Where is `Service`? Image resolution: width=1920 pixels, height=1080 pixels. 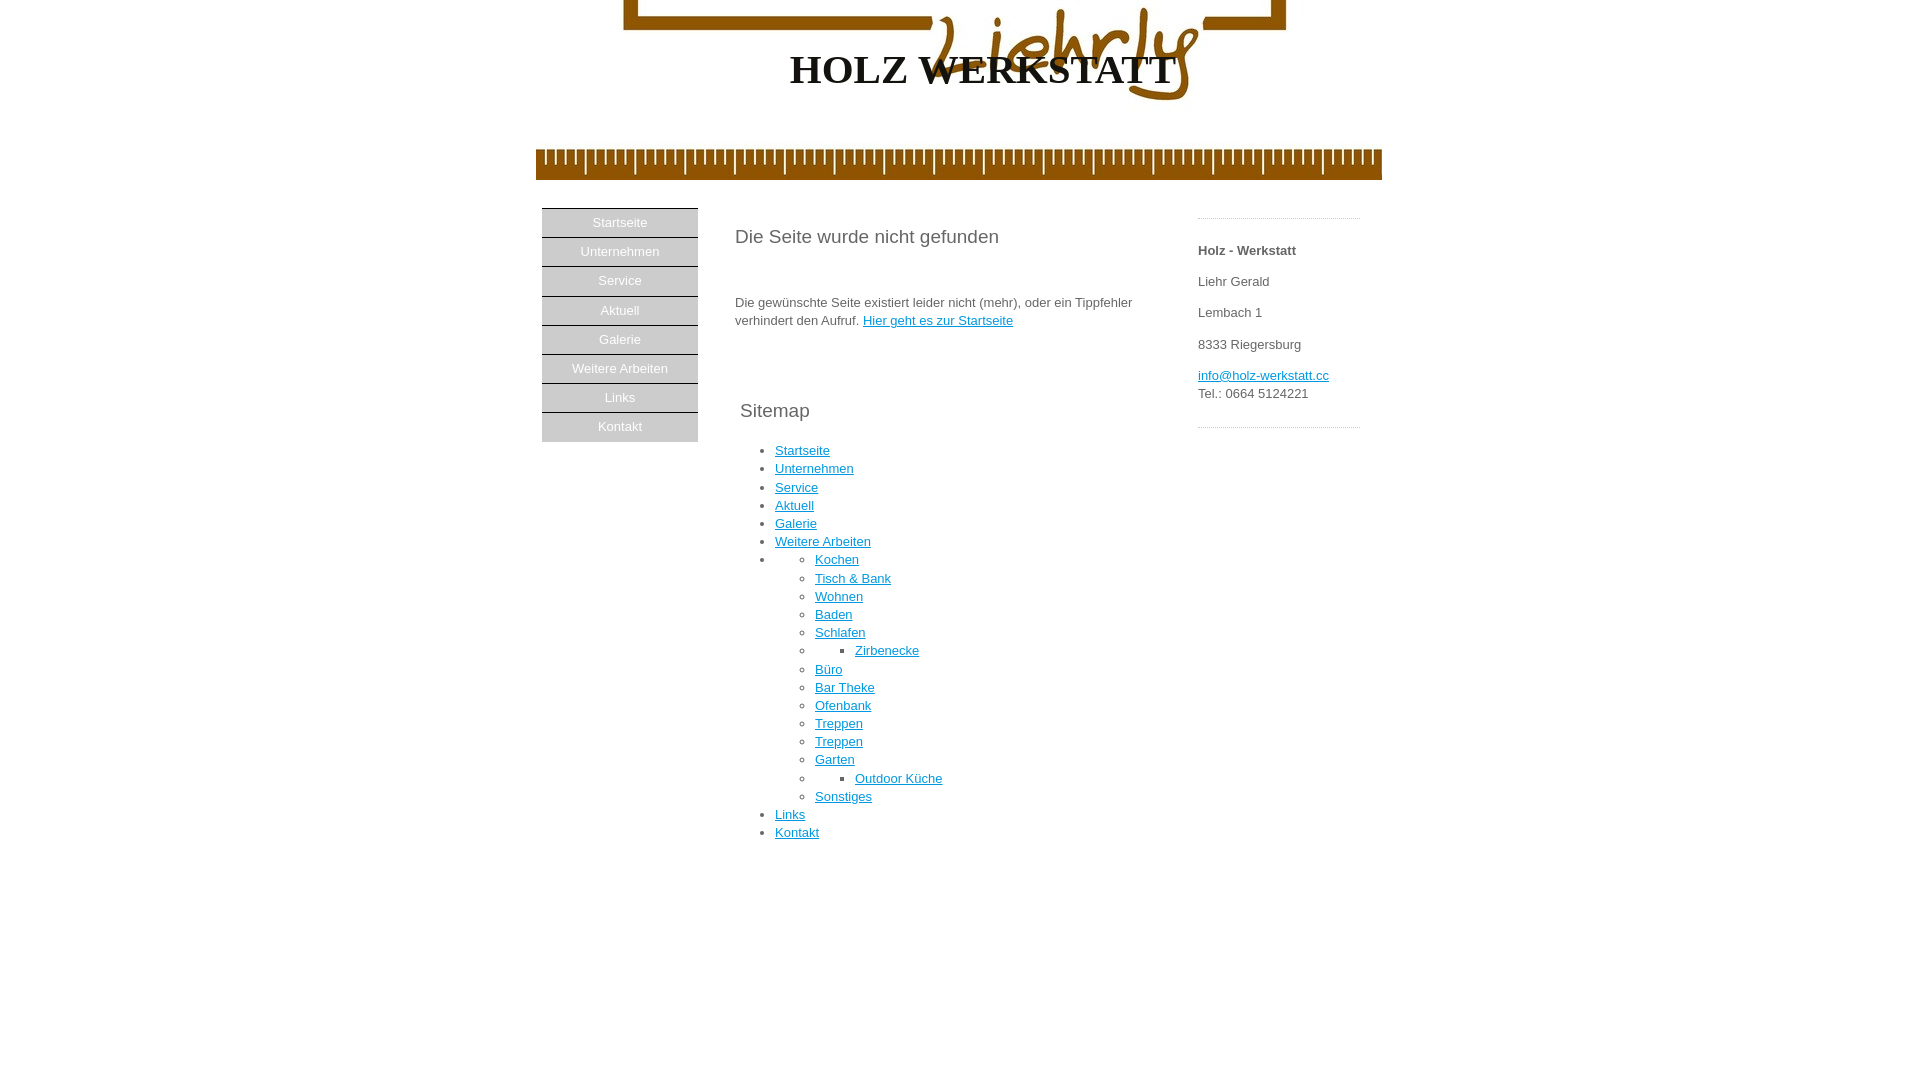
Service is located at coordinates (796, 488).